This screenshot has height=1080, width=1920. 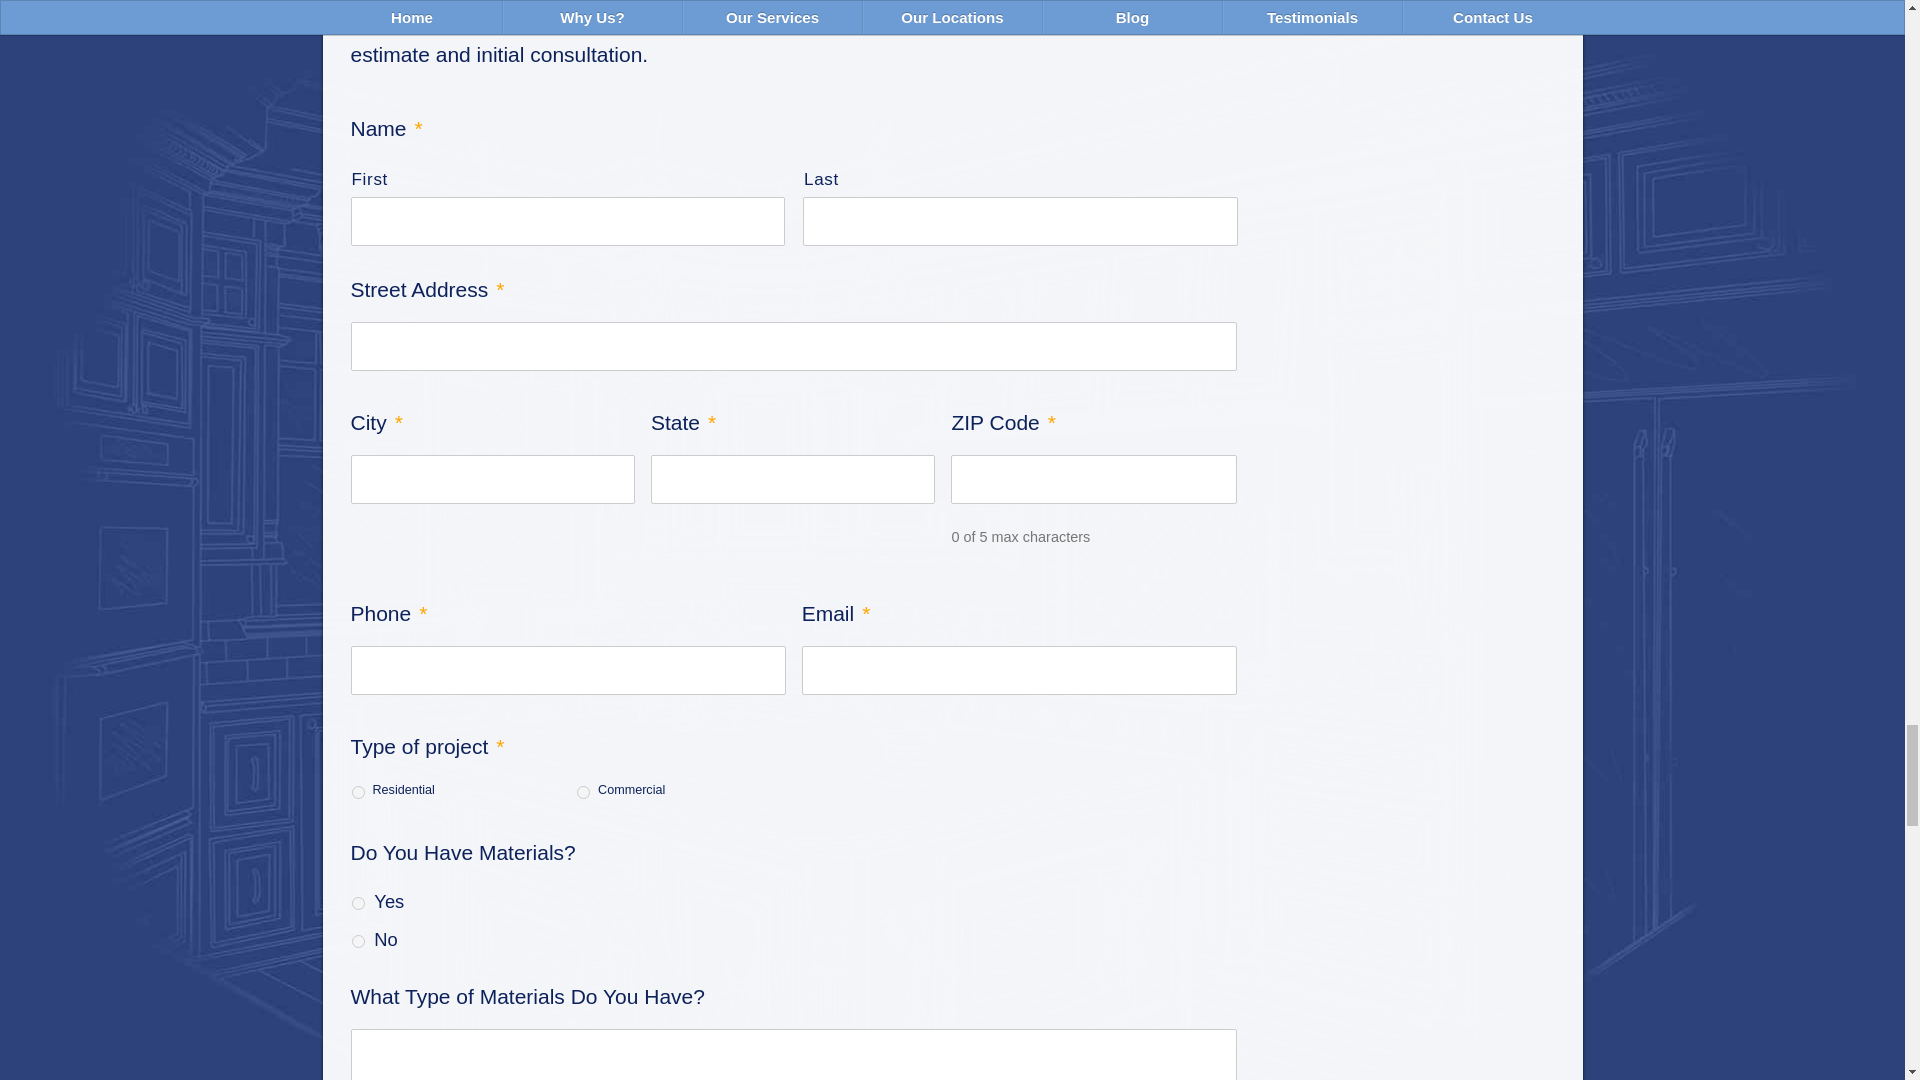 I want to click on Residential, so click(x=358, y=792).